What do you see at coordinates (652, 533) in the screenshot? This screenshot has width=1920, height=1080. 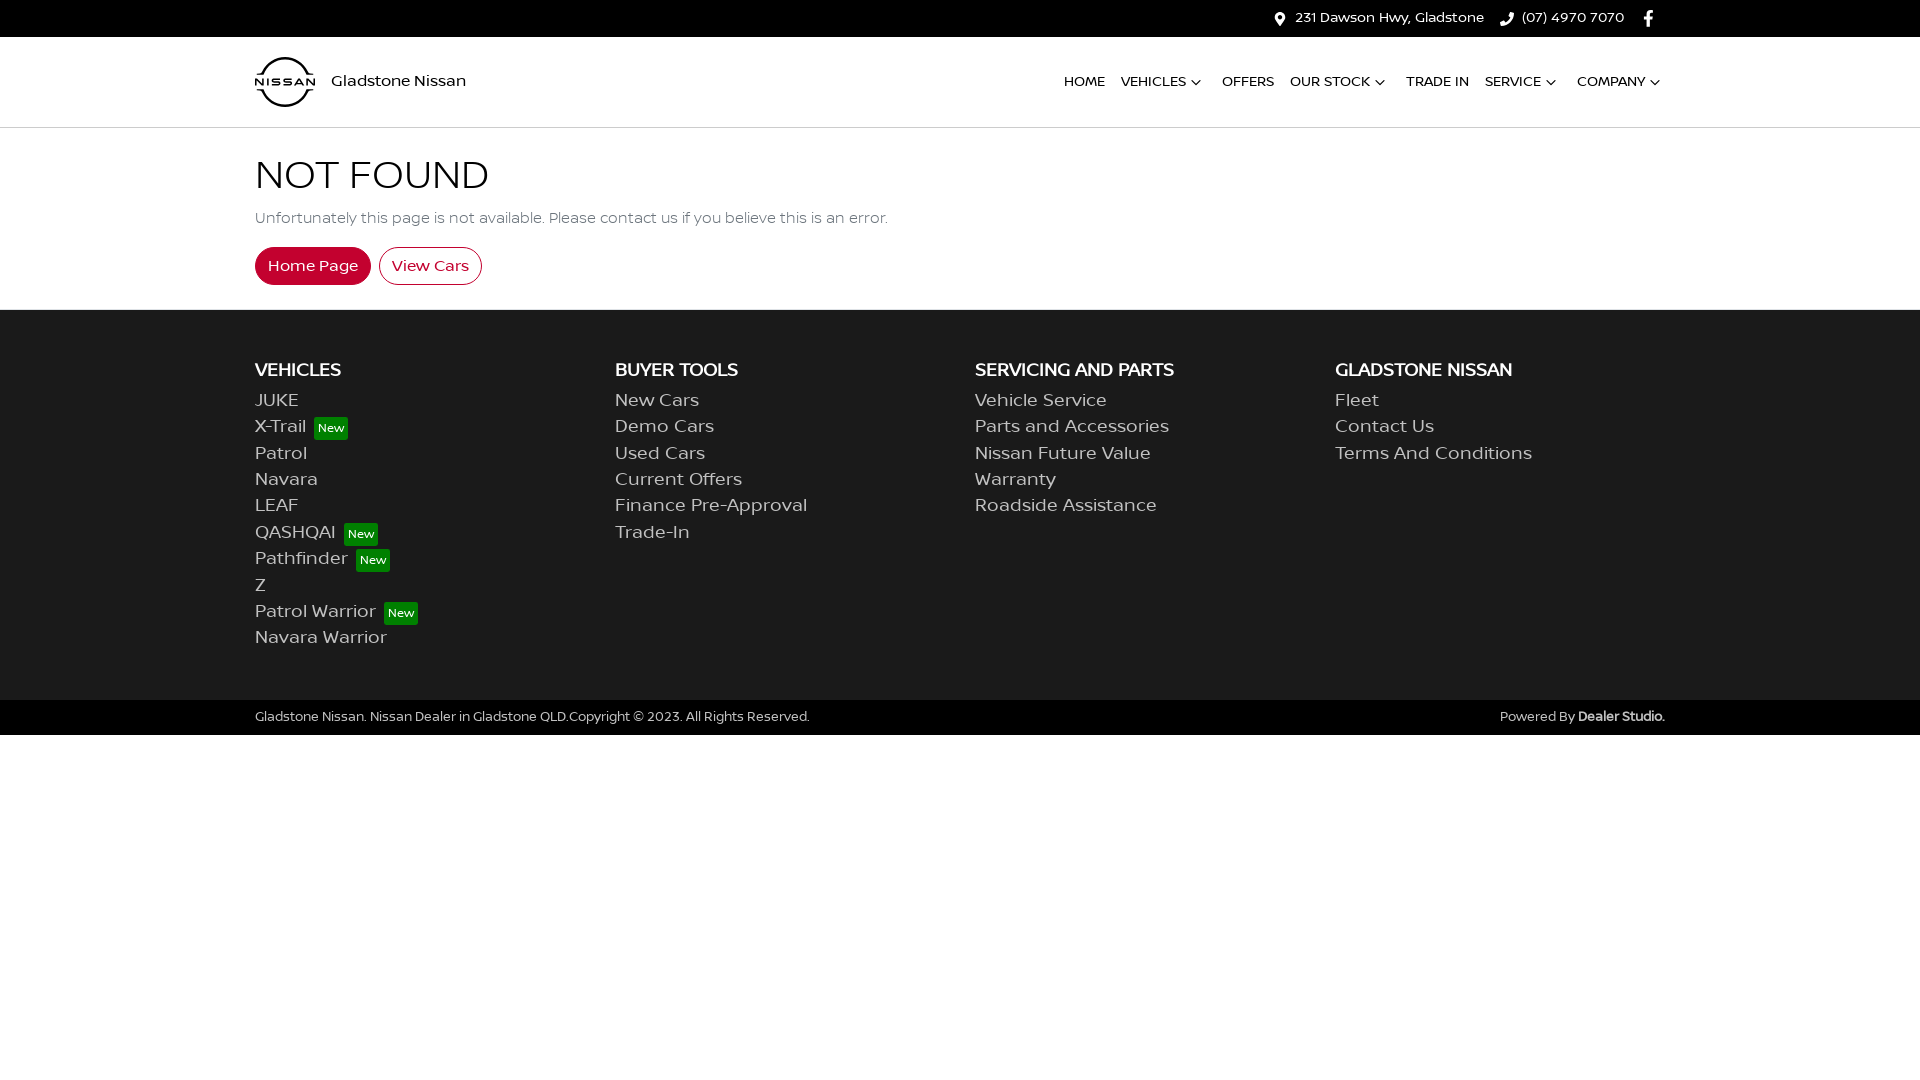 I see `Trade-In` at bounding box center [652, 533].